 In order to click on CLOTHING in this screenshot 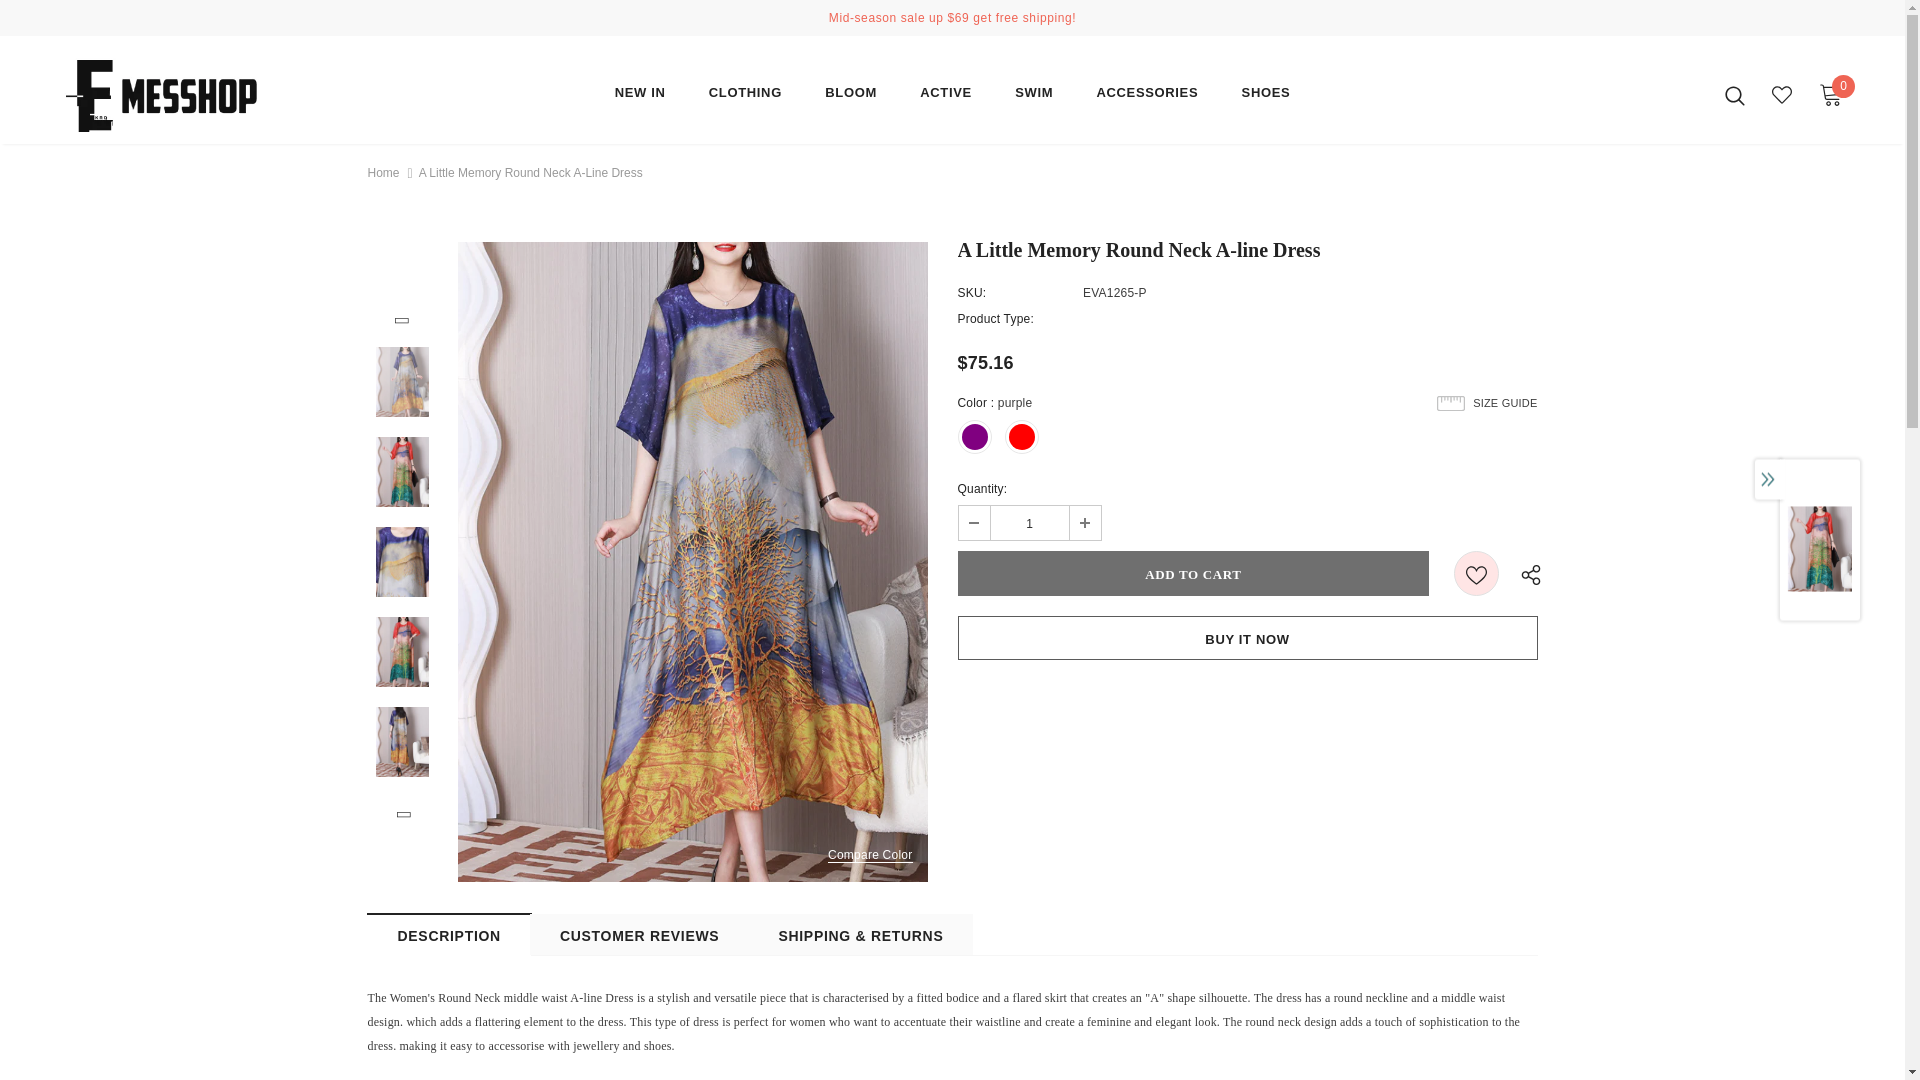, I will do `click(744, 97)`.